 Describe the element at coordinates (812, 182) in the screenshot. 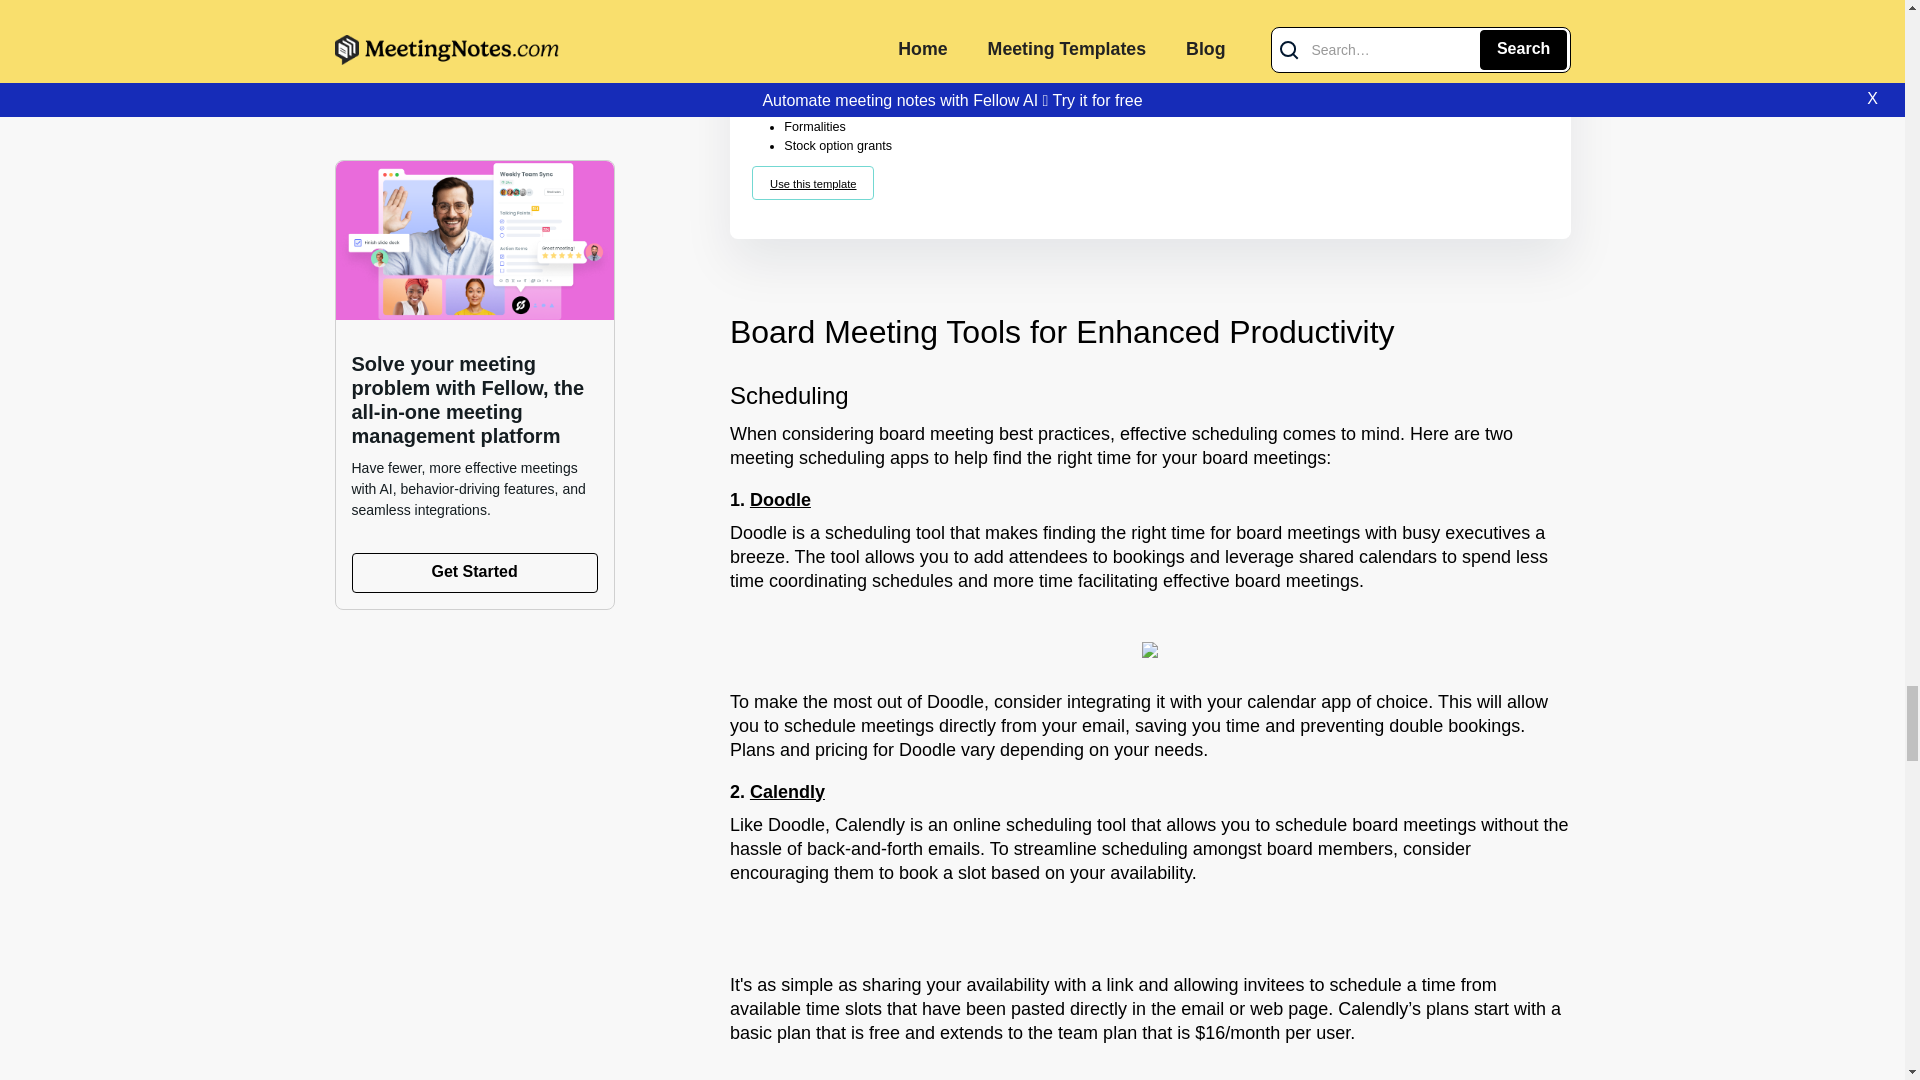

I see `Use this template` at that location.